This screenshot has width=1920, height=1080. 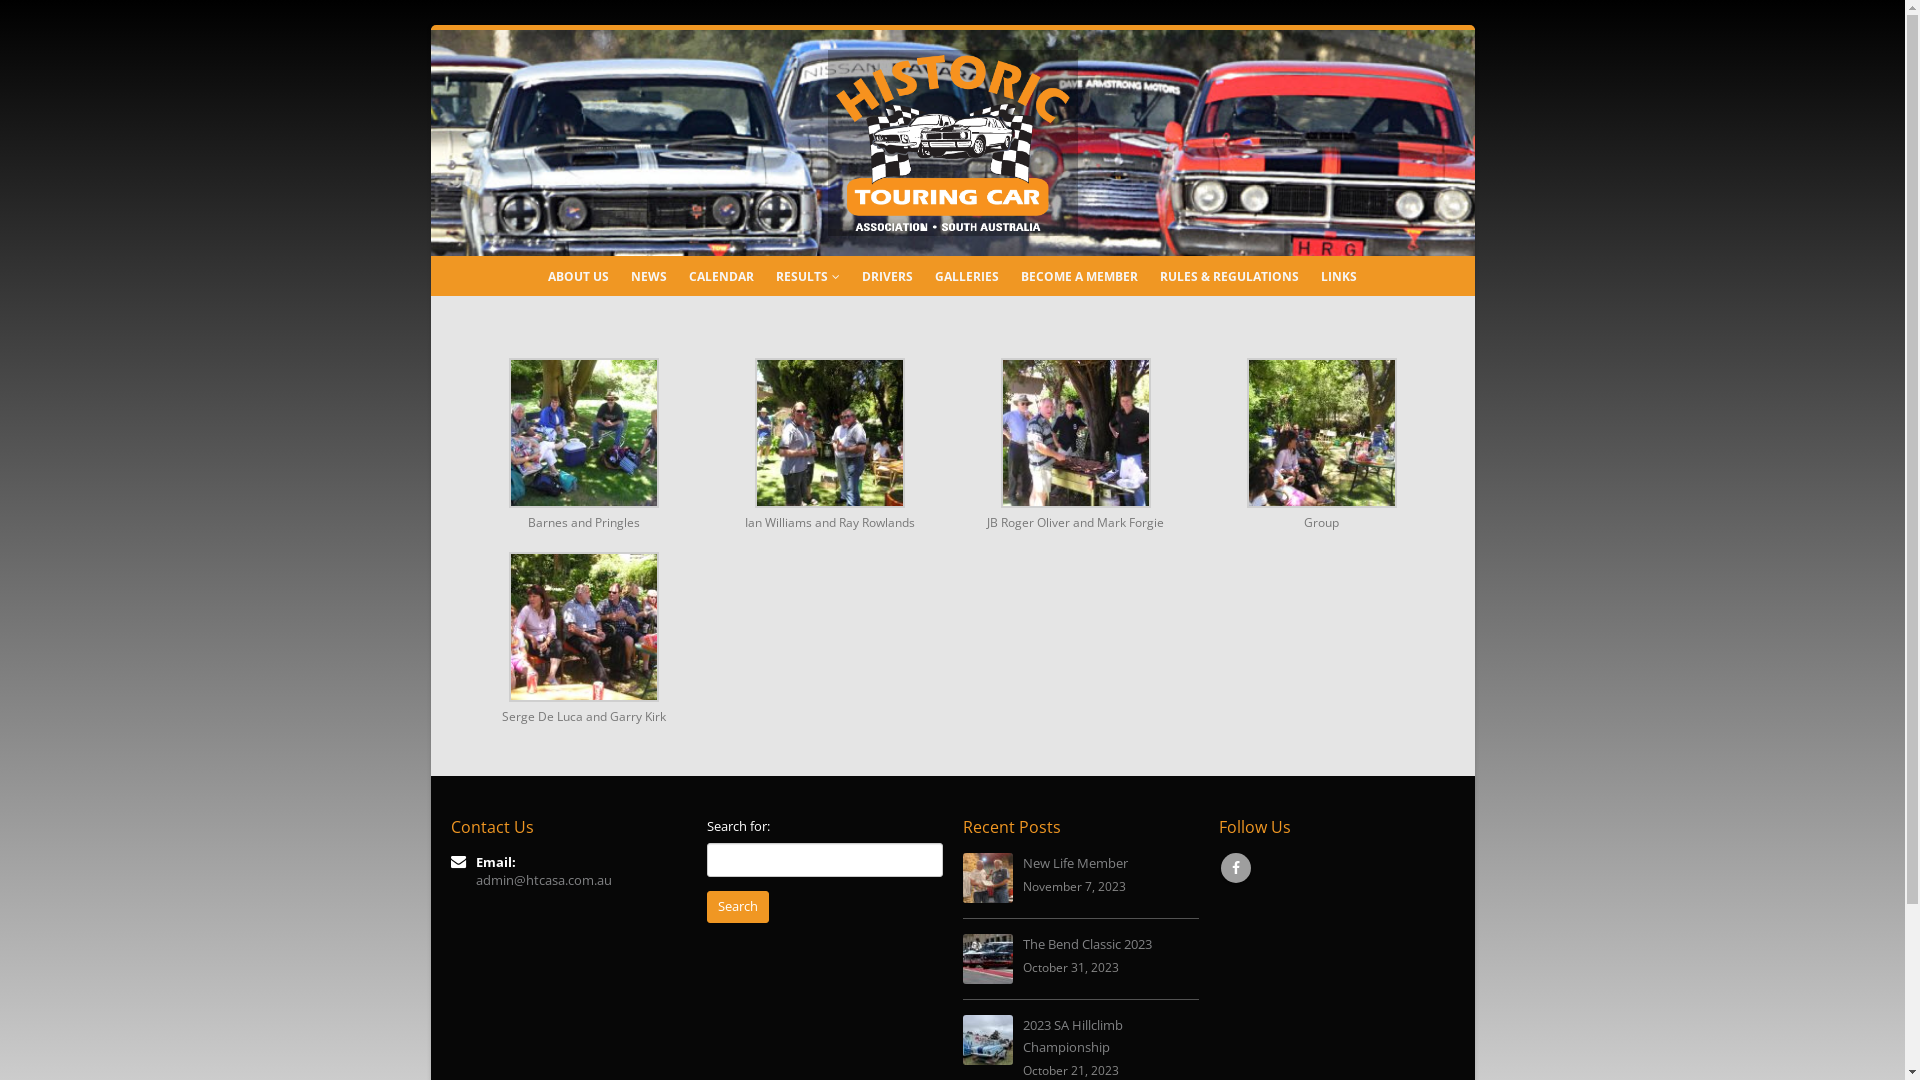 What do you see at coordinates (1080, 276) in the screenshot?
I see `BECOME A MEMBER` at bounding box center [1080, 276].